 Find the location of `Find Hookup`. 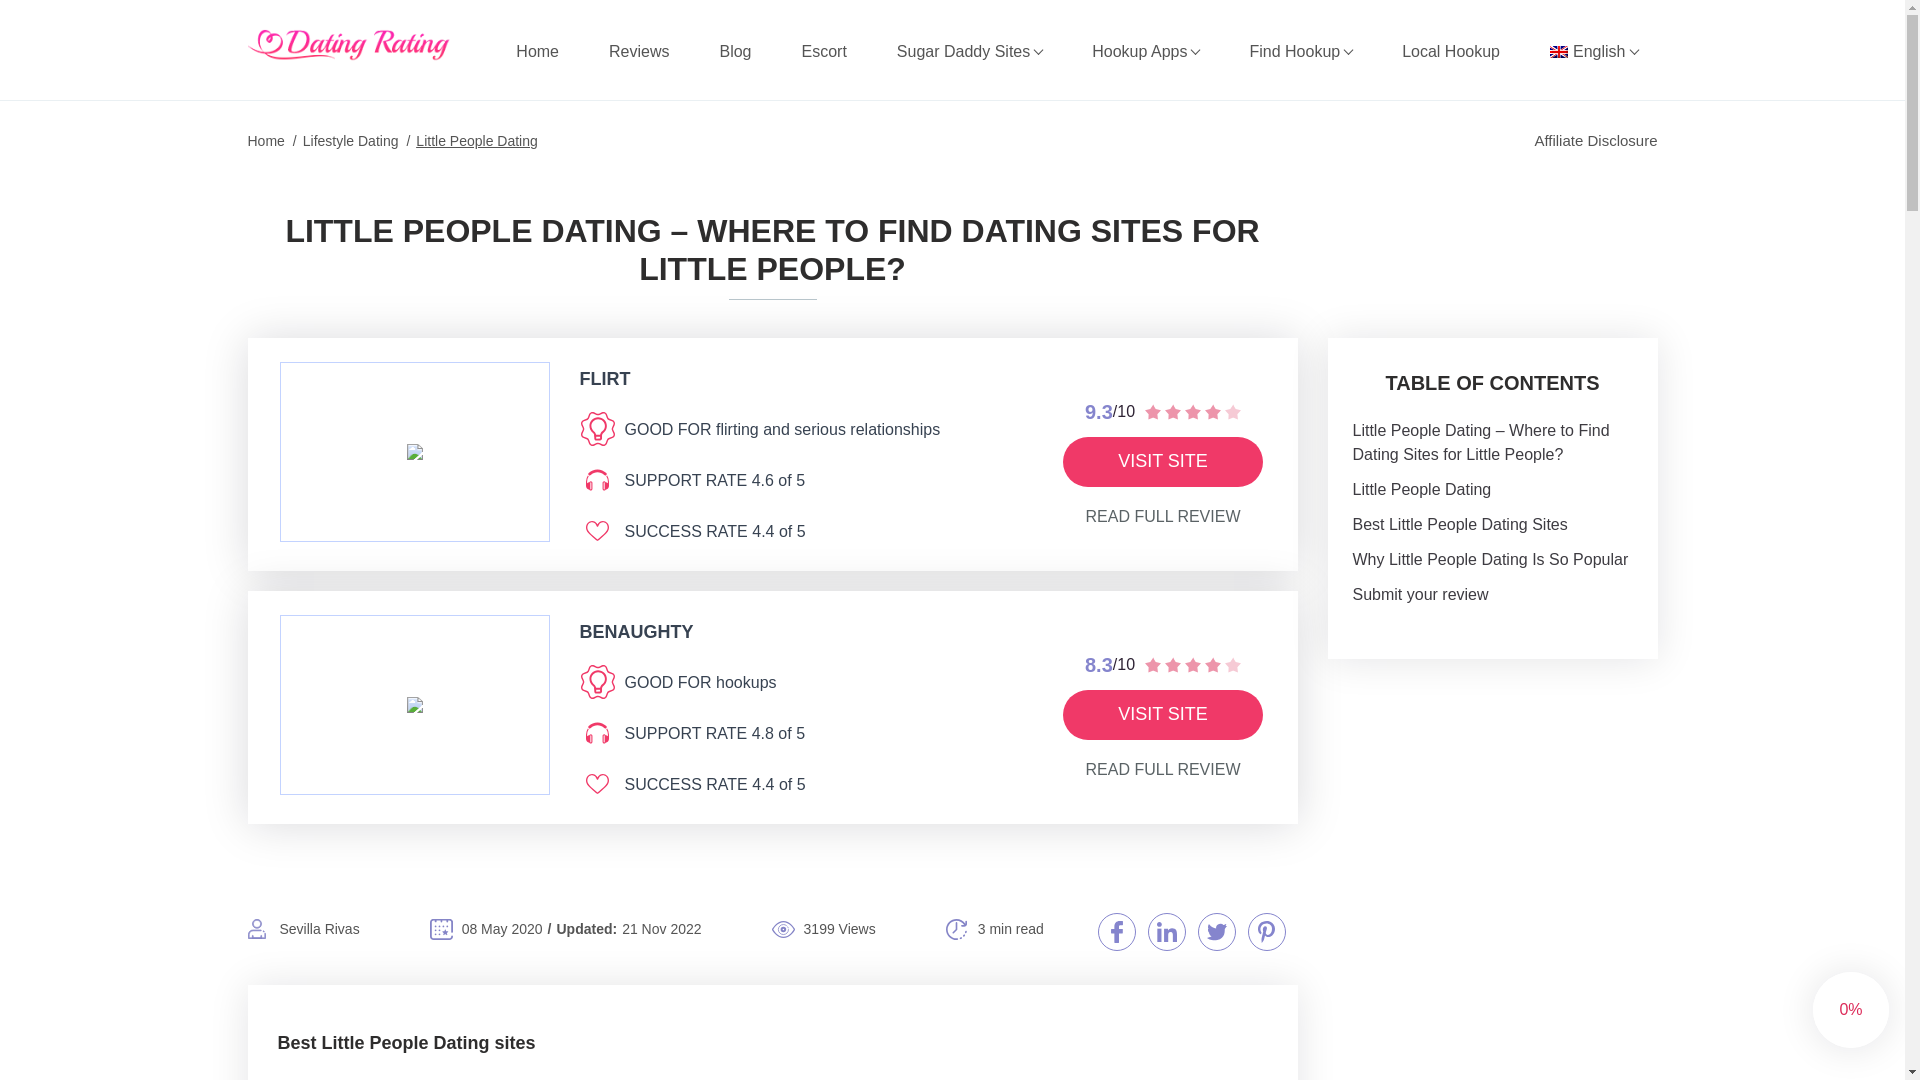

Find Hookup is located at coordinates (1300, 51).